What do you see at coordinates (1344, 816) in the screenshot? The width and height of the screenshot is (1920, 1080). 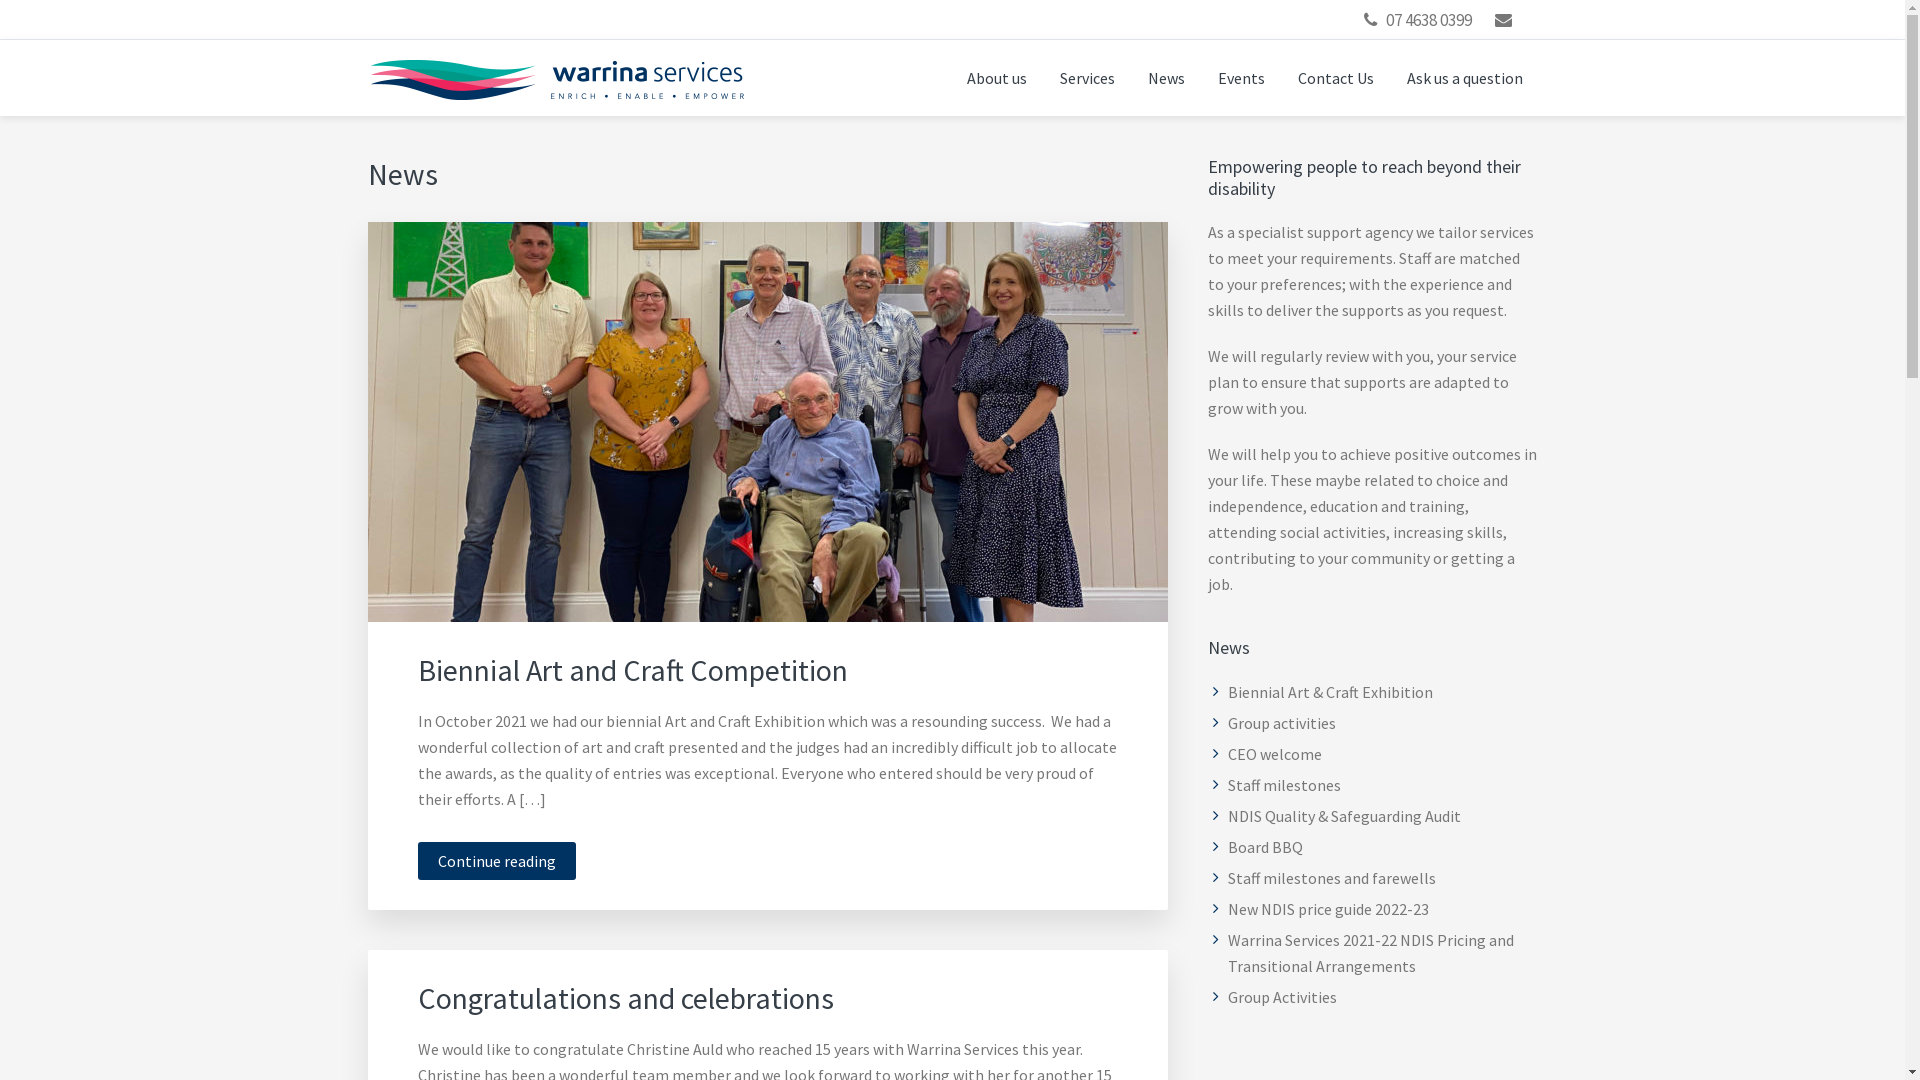 I see `NDIS Quality & Safeguarding Audit` at bounding box center [1344, 816].